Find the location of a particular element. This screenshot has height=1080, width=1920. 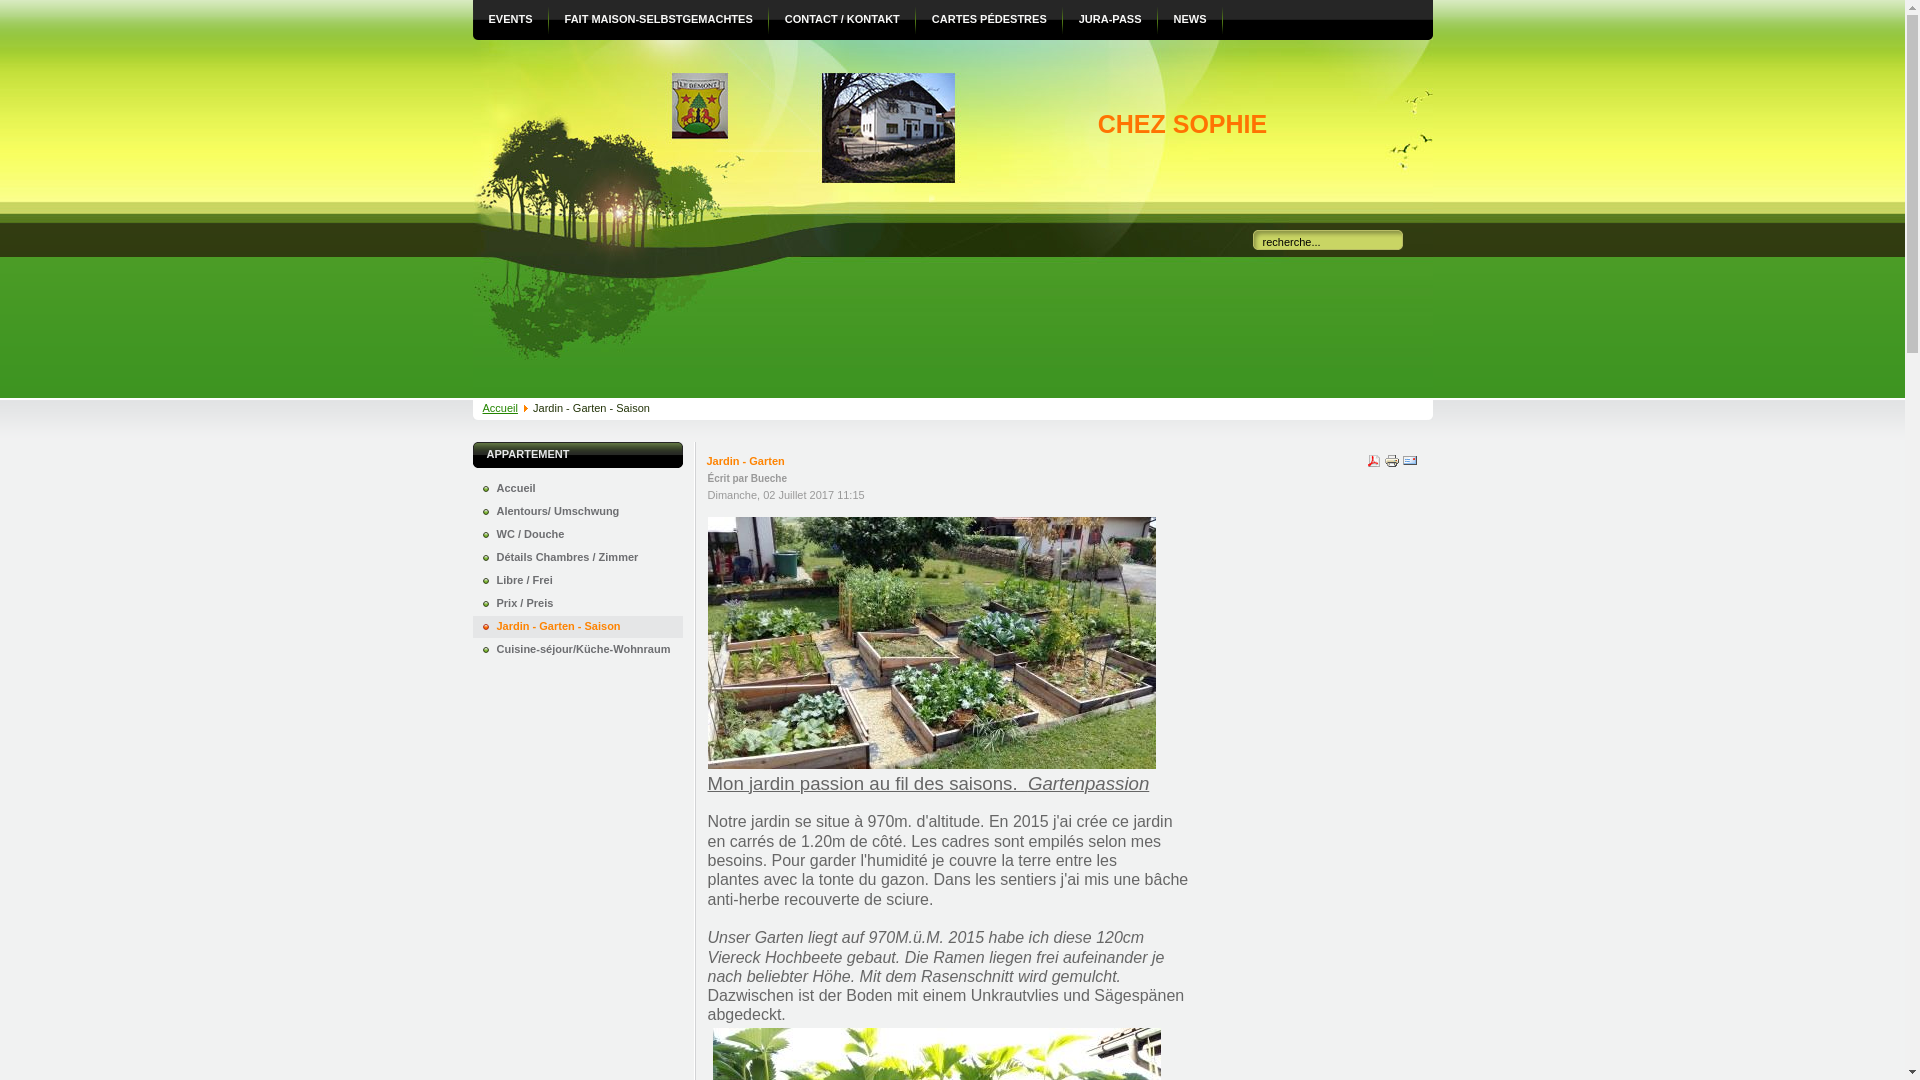

Imprimer is located at coordinates (1392, 465).